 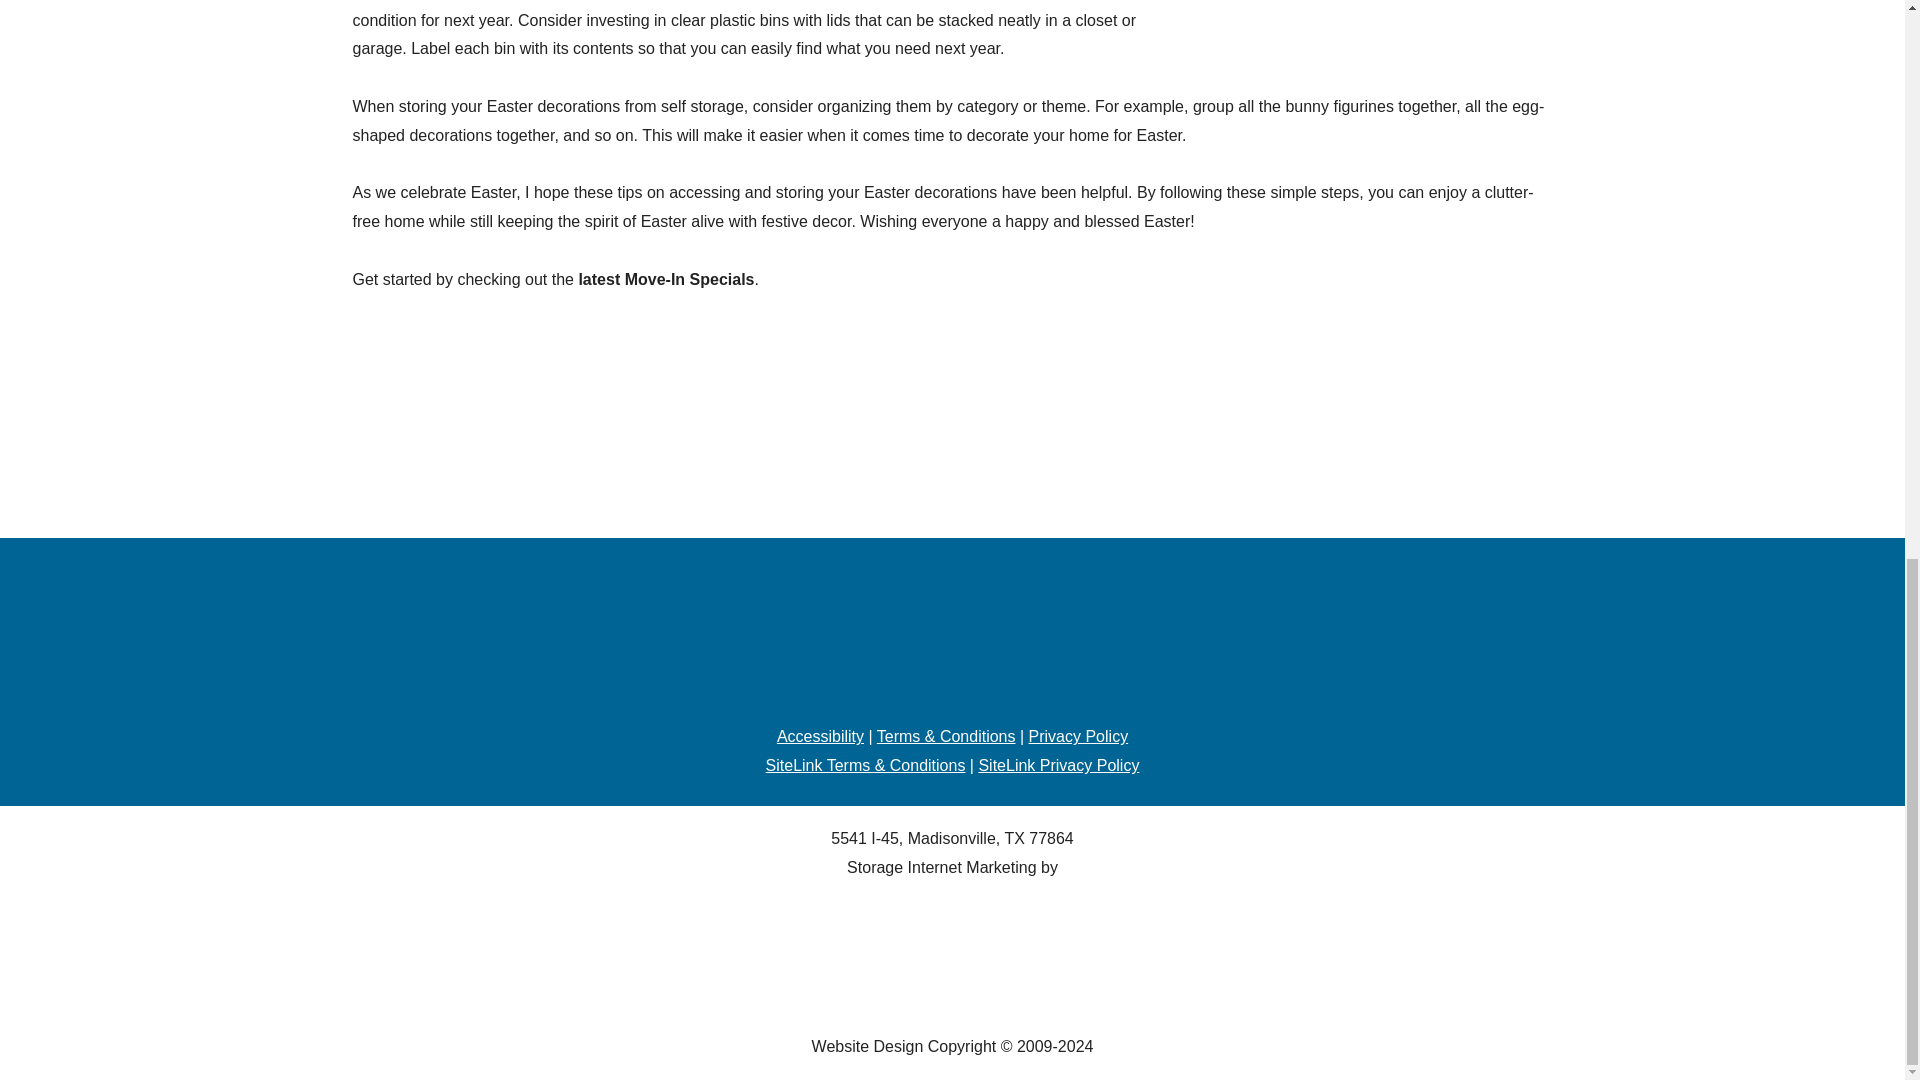 What do you see at coordinates (1078, 736) in the screenshot?
I see `Privacy Policy` at bounding box center [1078, 736].